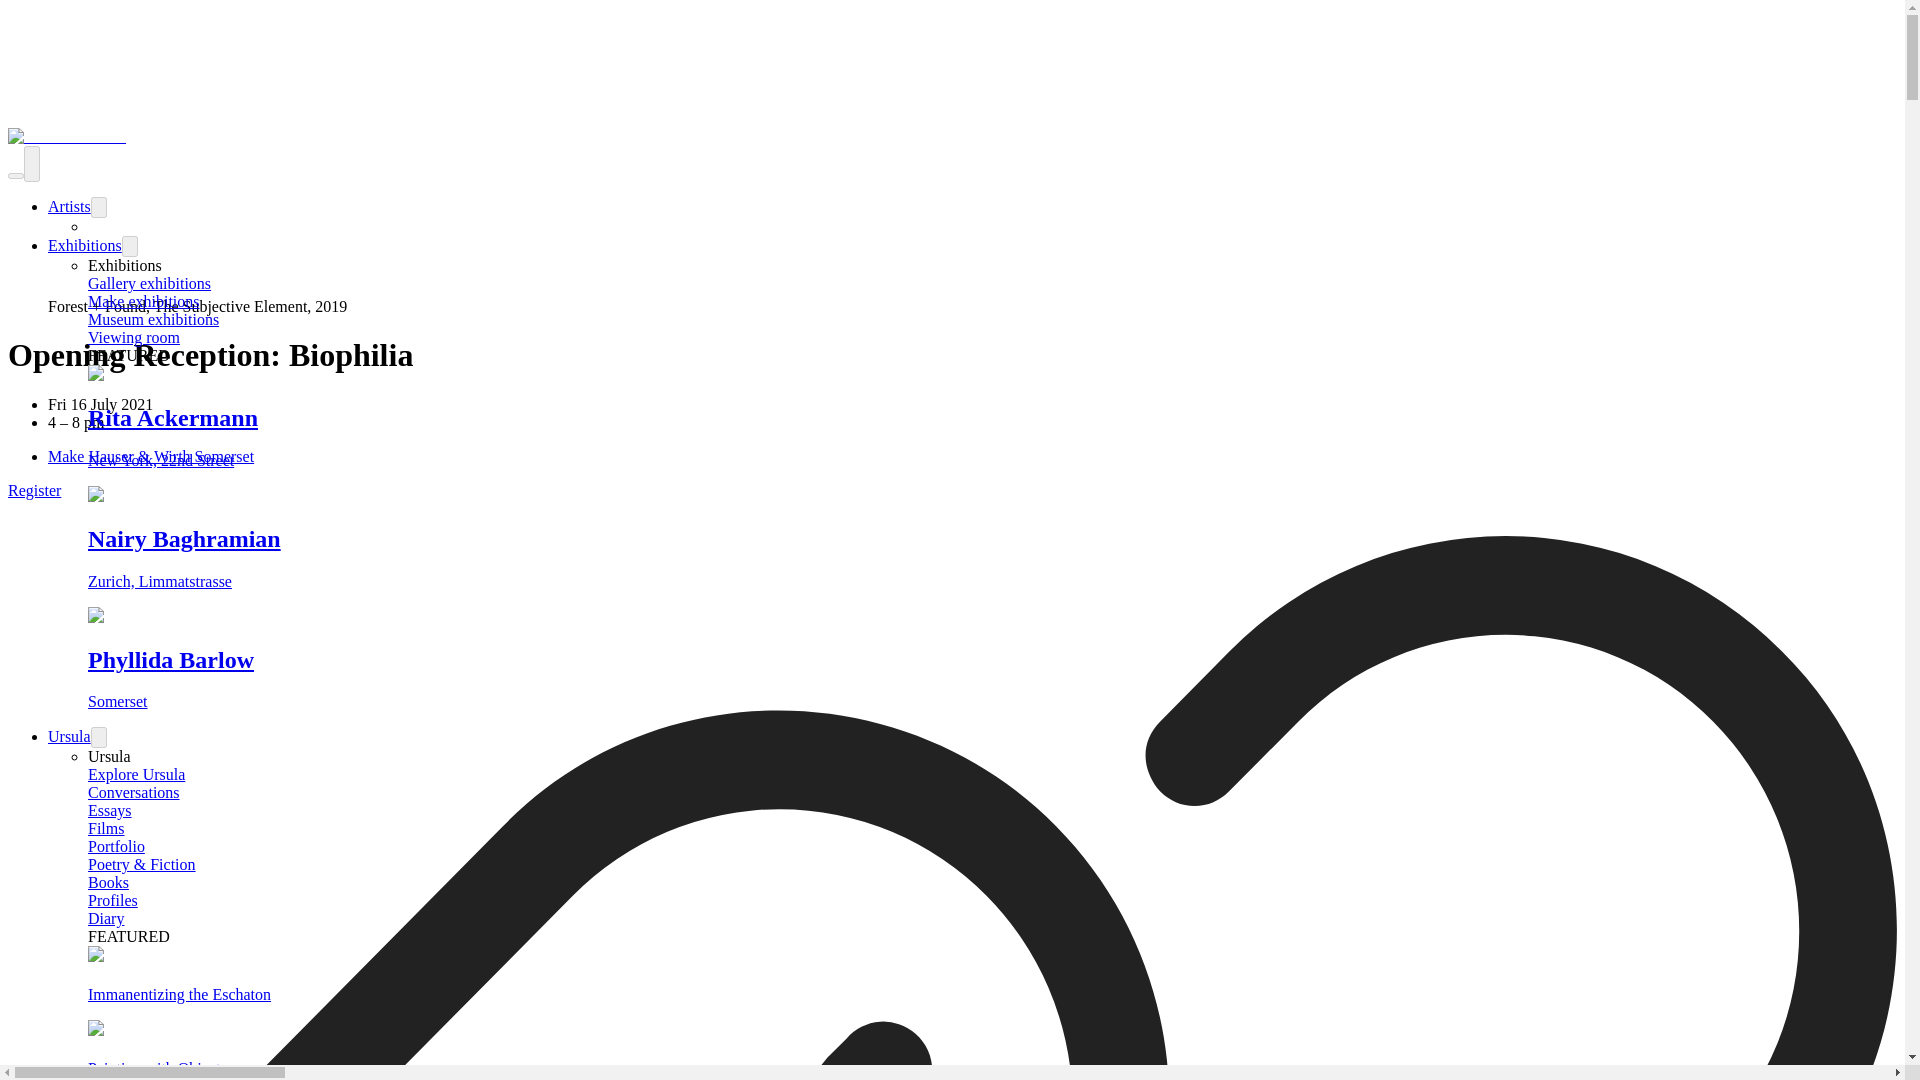  I want to click on Exhibitions, so click(85, 244).